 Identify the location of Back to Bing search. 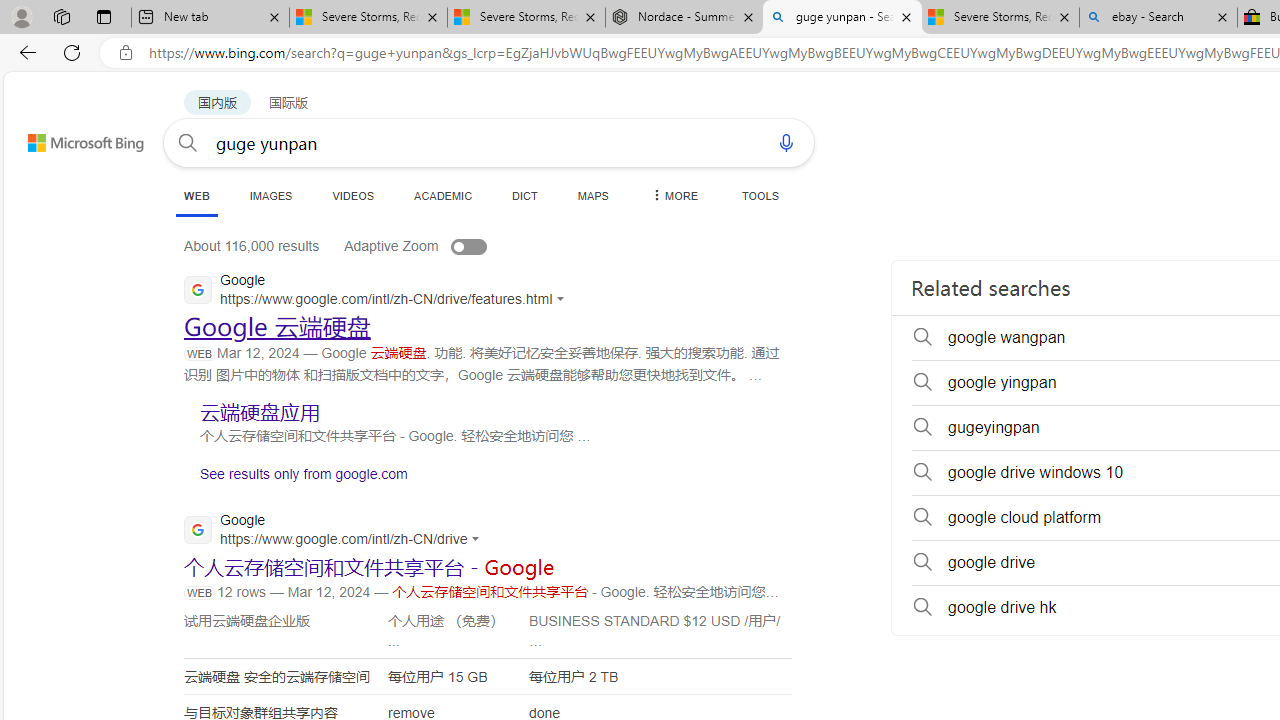
(73, 138).